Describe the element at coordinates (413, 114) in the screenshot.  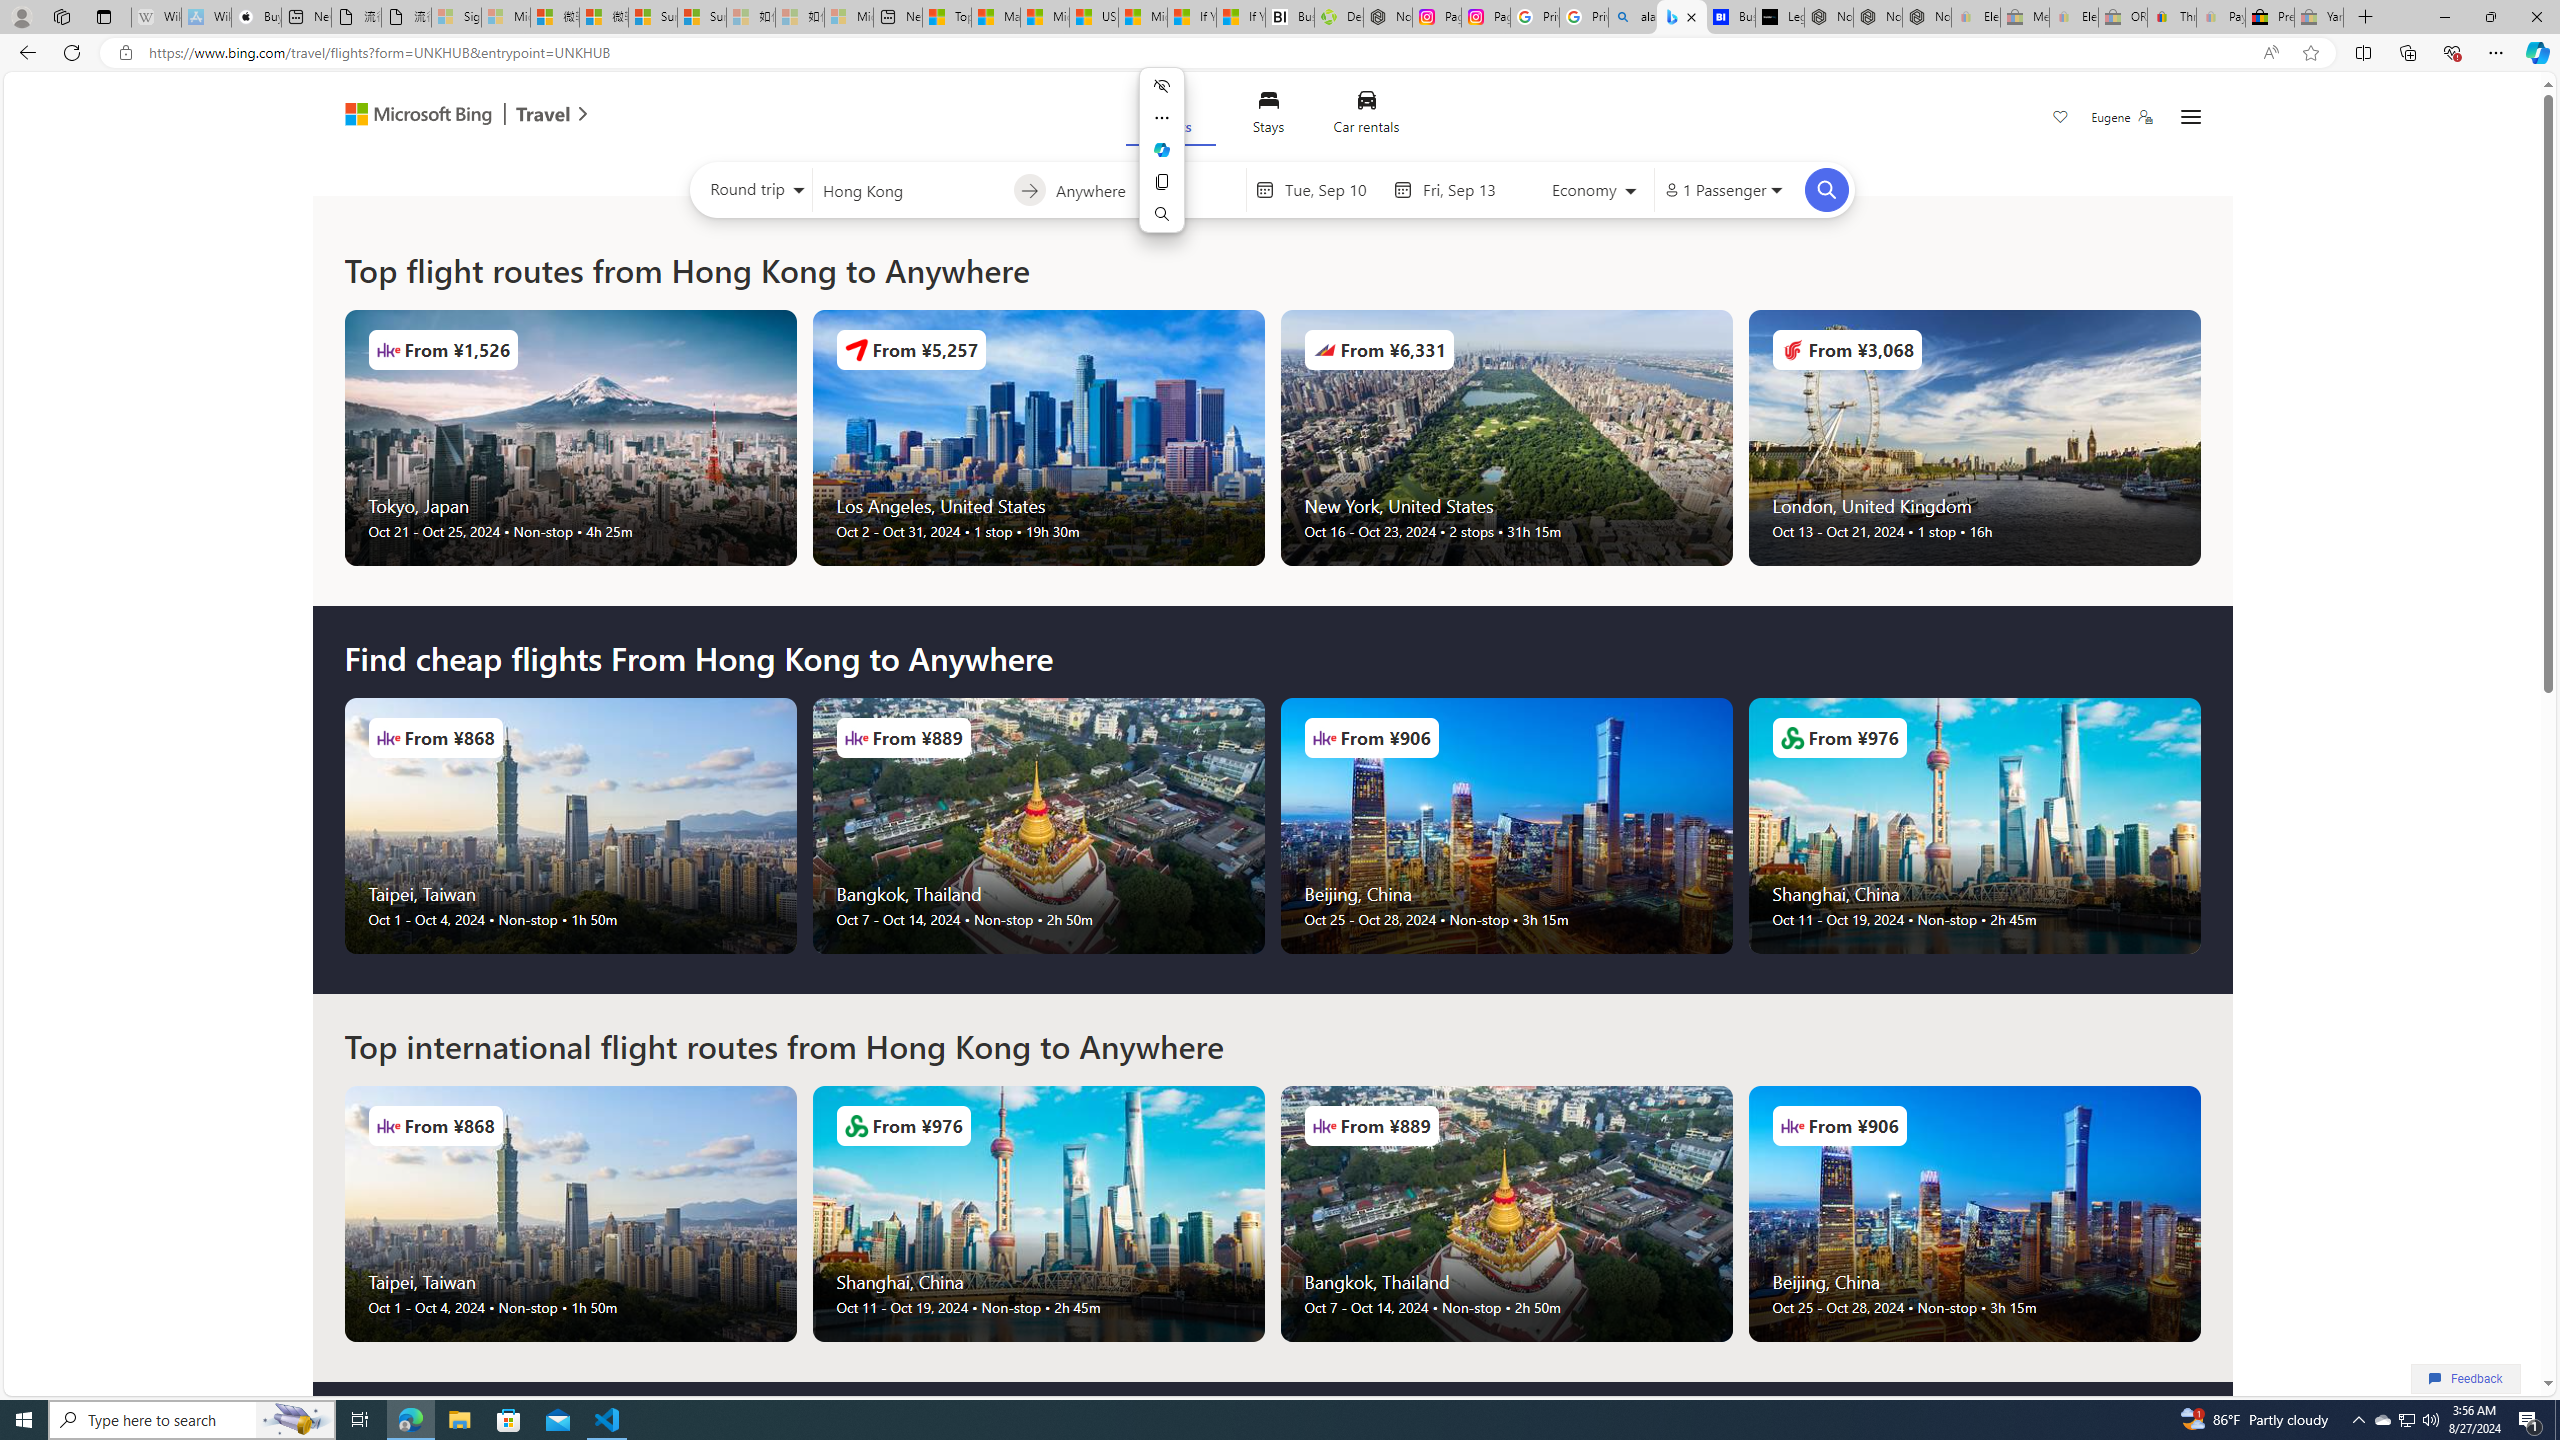
I see `Class: msft-bing-logo msft-bing-logo-desktop` at that location.